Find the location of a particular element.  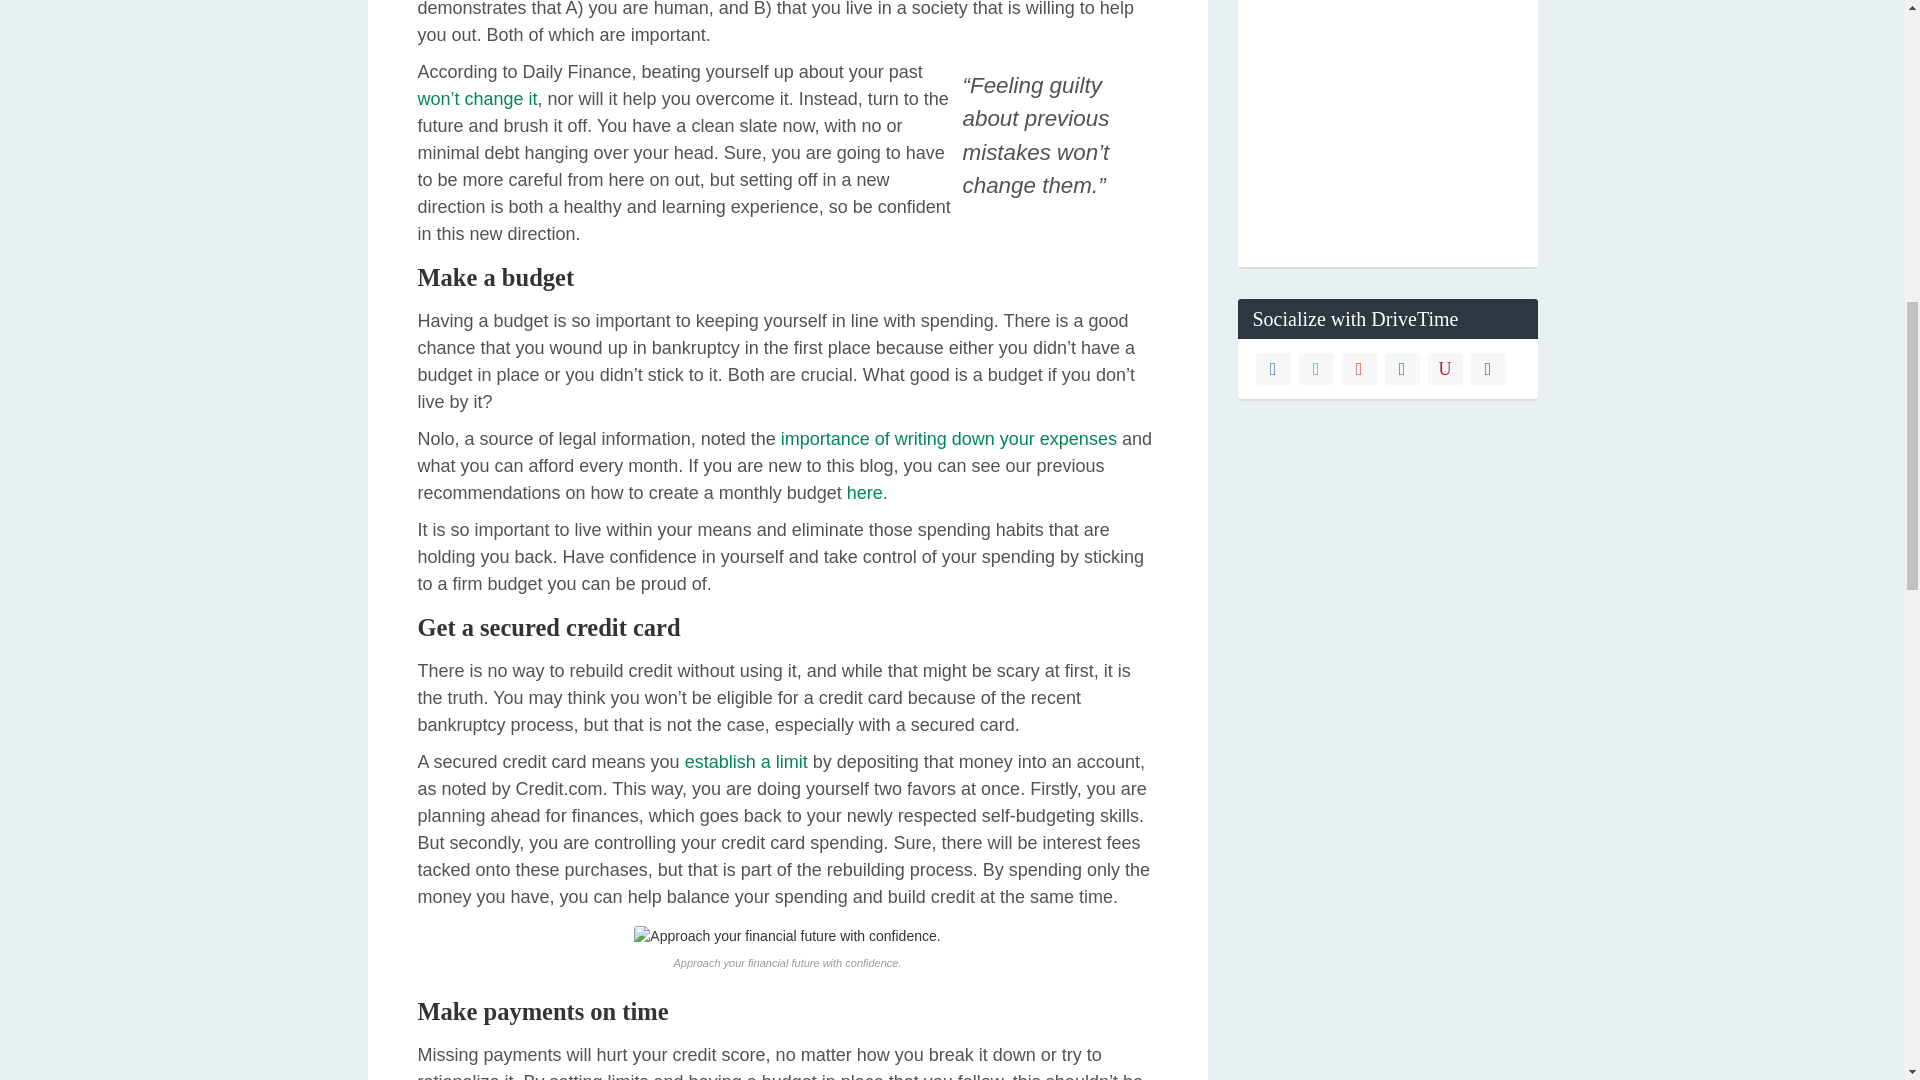

here is located at coordinates (864, 492).